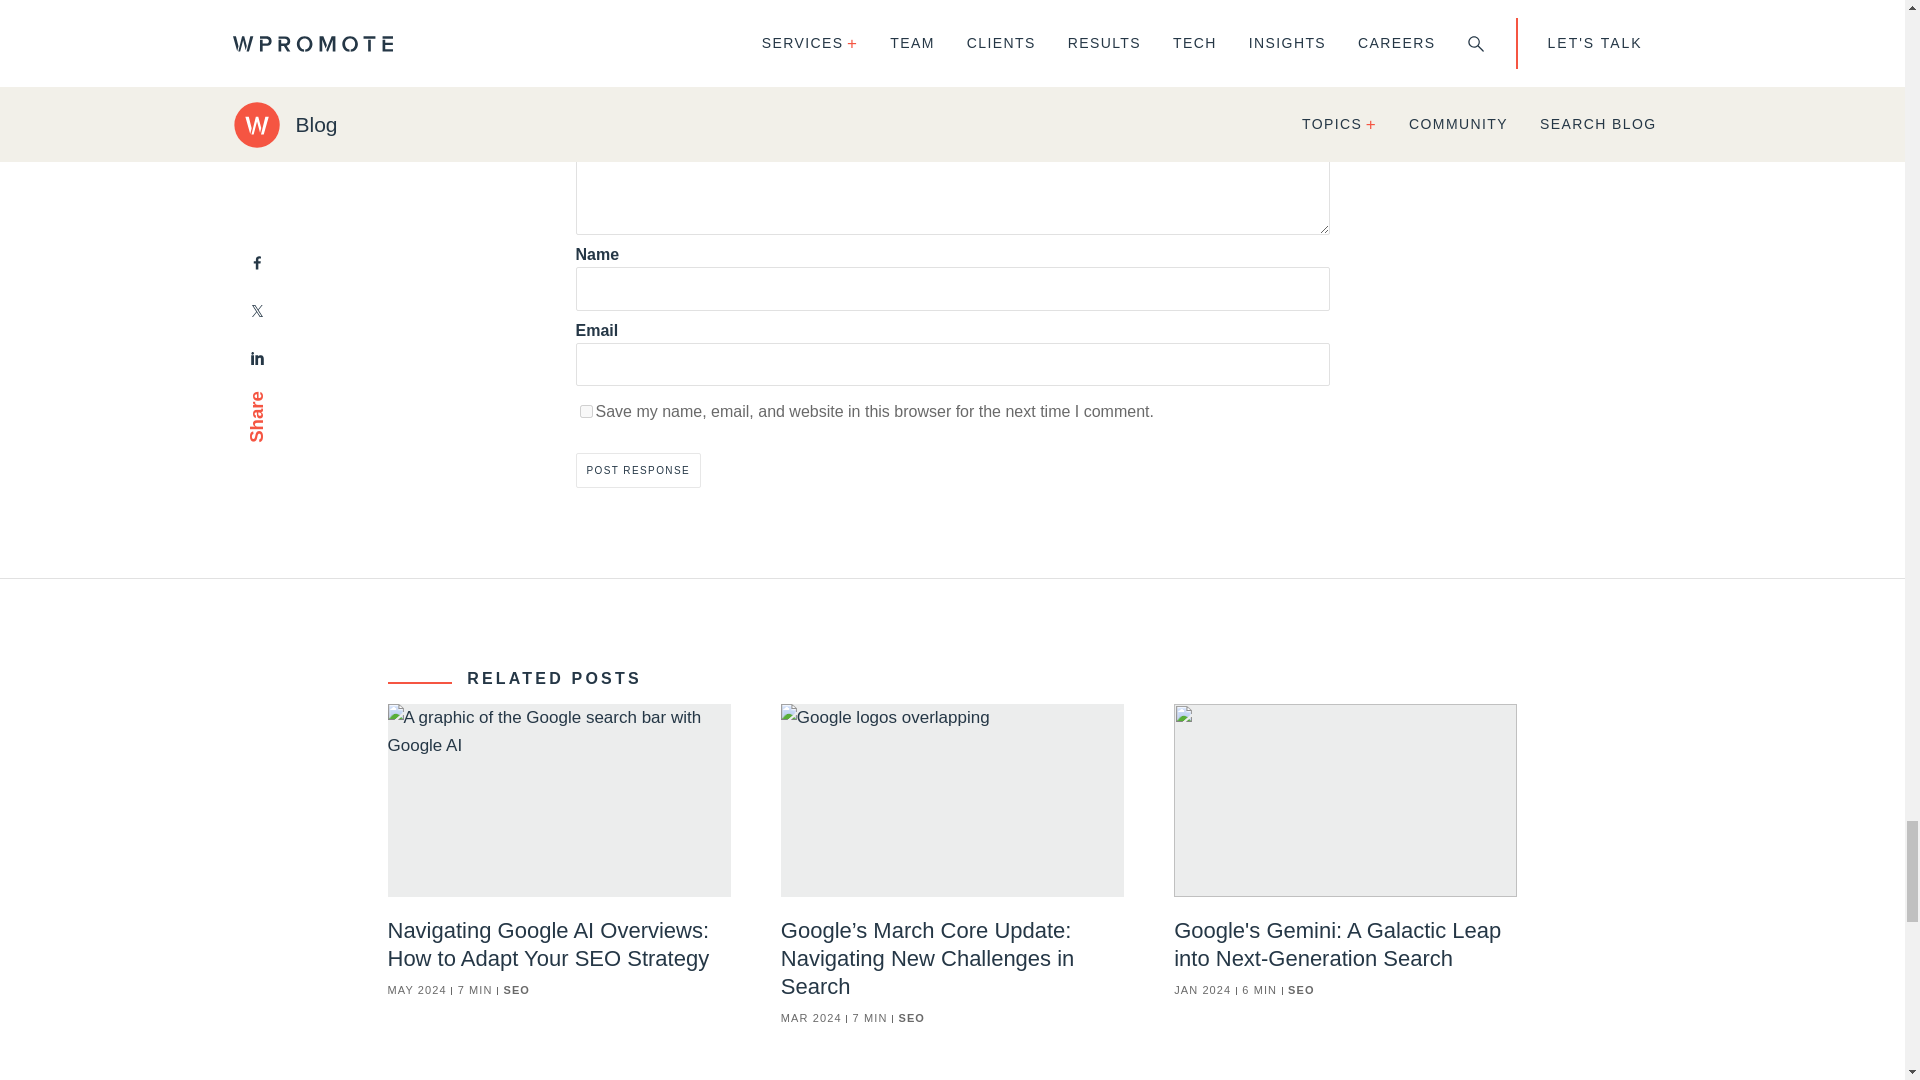 This screenshot has width=1920, height=1080. I want to click on yes, so click(586, 411).